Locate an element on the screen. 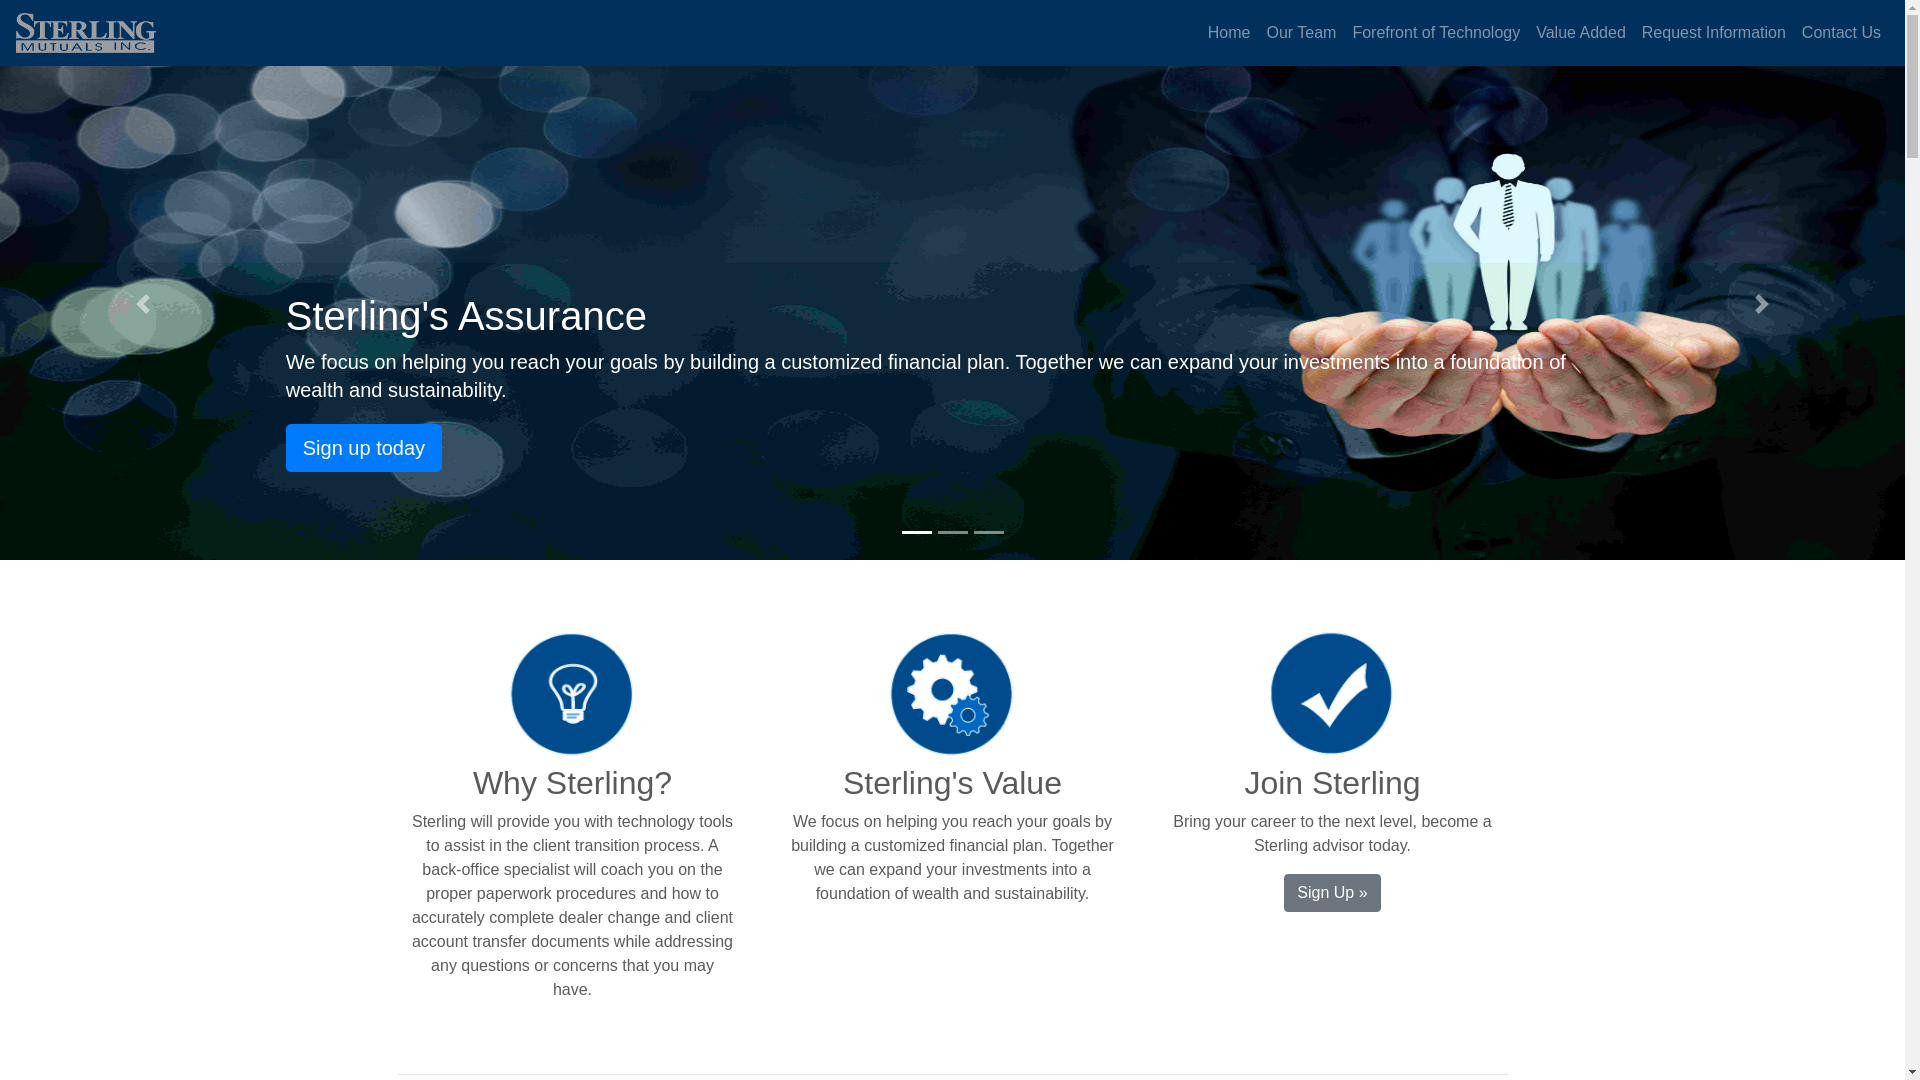 The width and height of the screenshot is (1920, 1080). Forefront of Technology is located at coordinates (1436, 32).